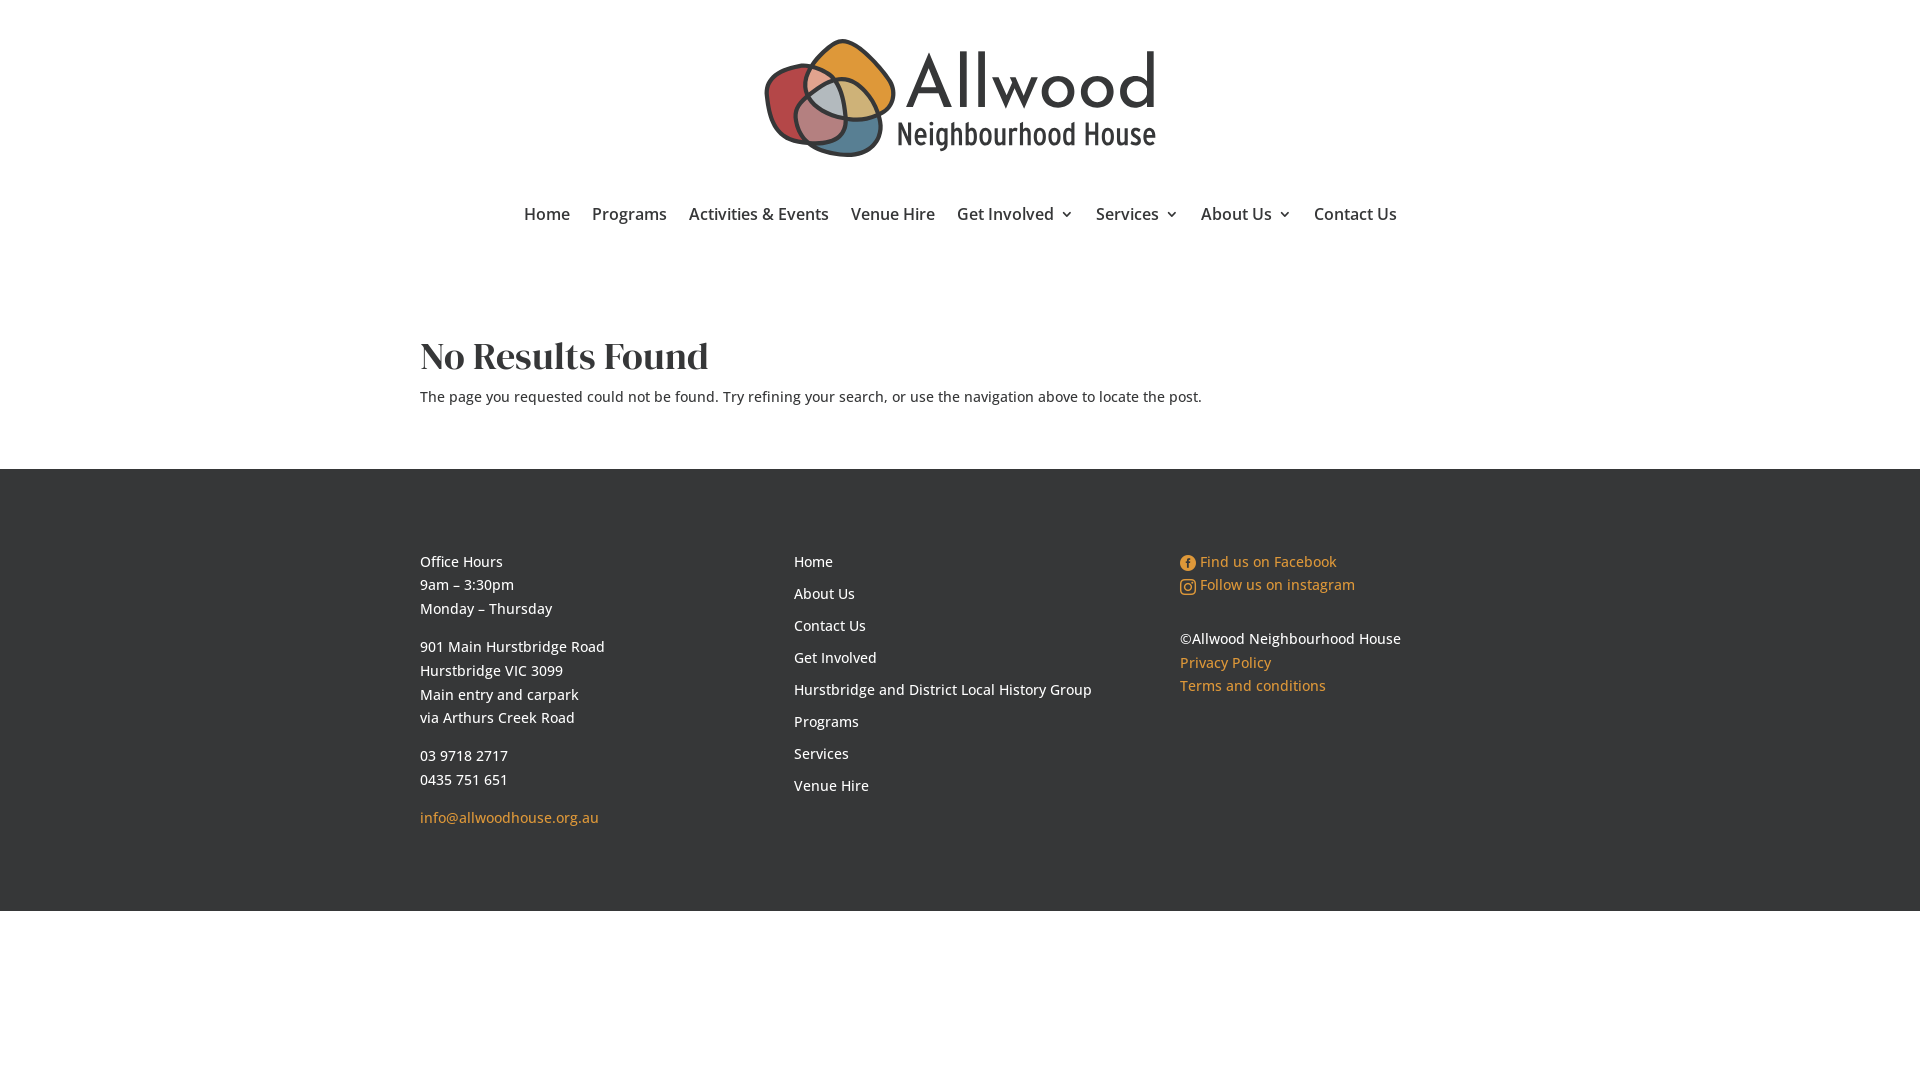 The height and width of the screenshot is (1080, 1920). Describe the element at coordinates (1226, 662) in the screenshot. I see `Privacy Policy` at that location.